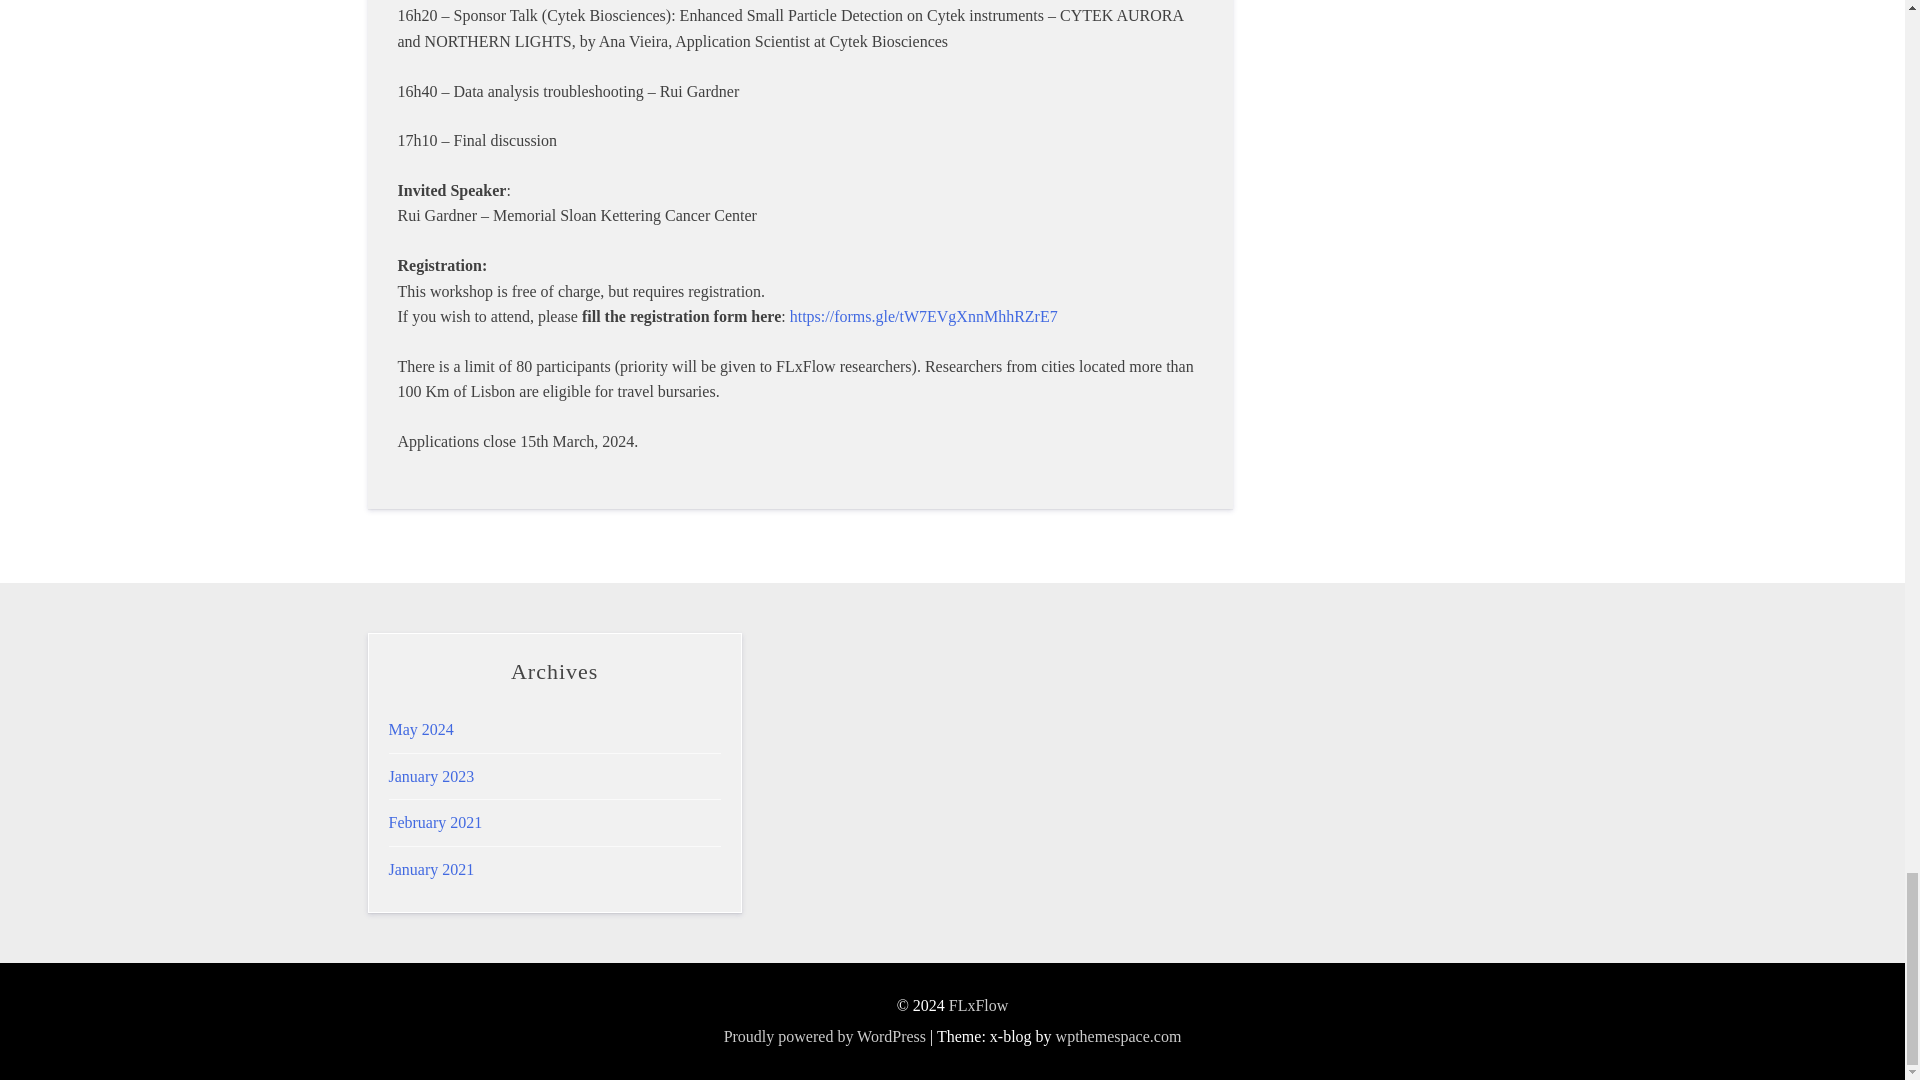  What do you see at coordinates (434, 822) in the screenshot?
I see `February 2021` at bounding box center [434, 822].